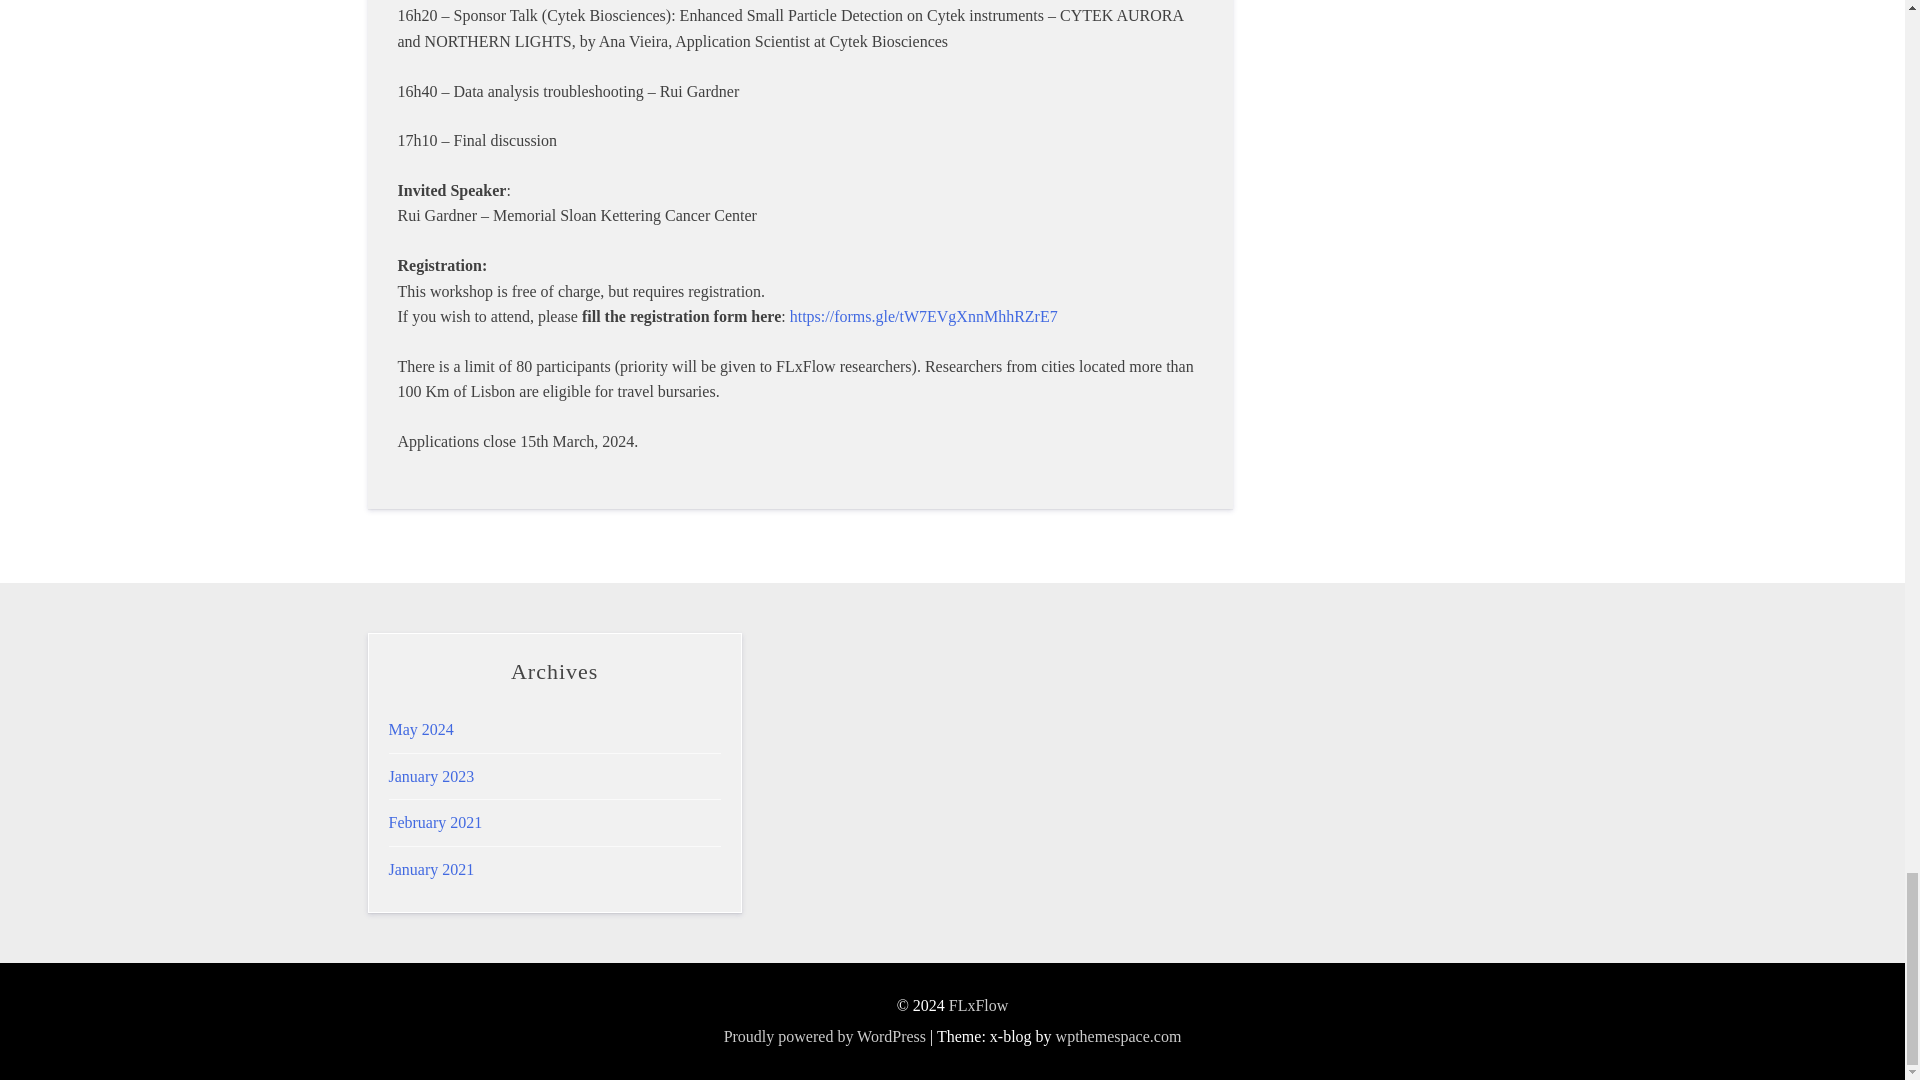  What do you see at coordinates (434, 822) in the screenshot?
I see `February 2021` at bounding box center [434, 822].